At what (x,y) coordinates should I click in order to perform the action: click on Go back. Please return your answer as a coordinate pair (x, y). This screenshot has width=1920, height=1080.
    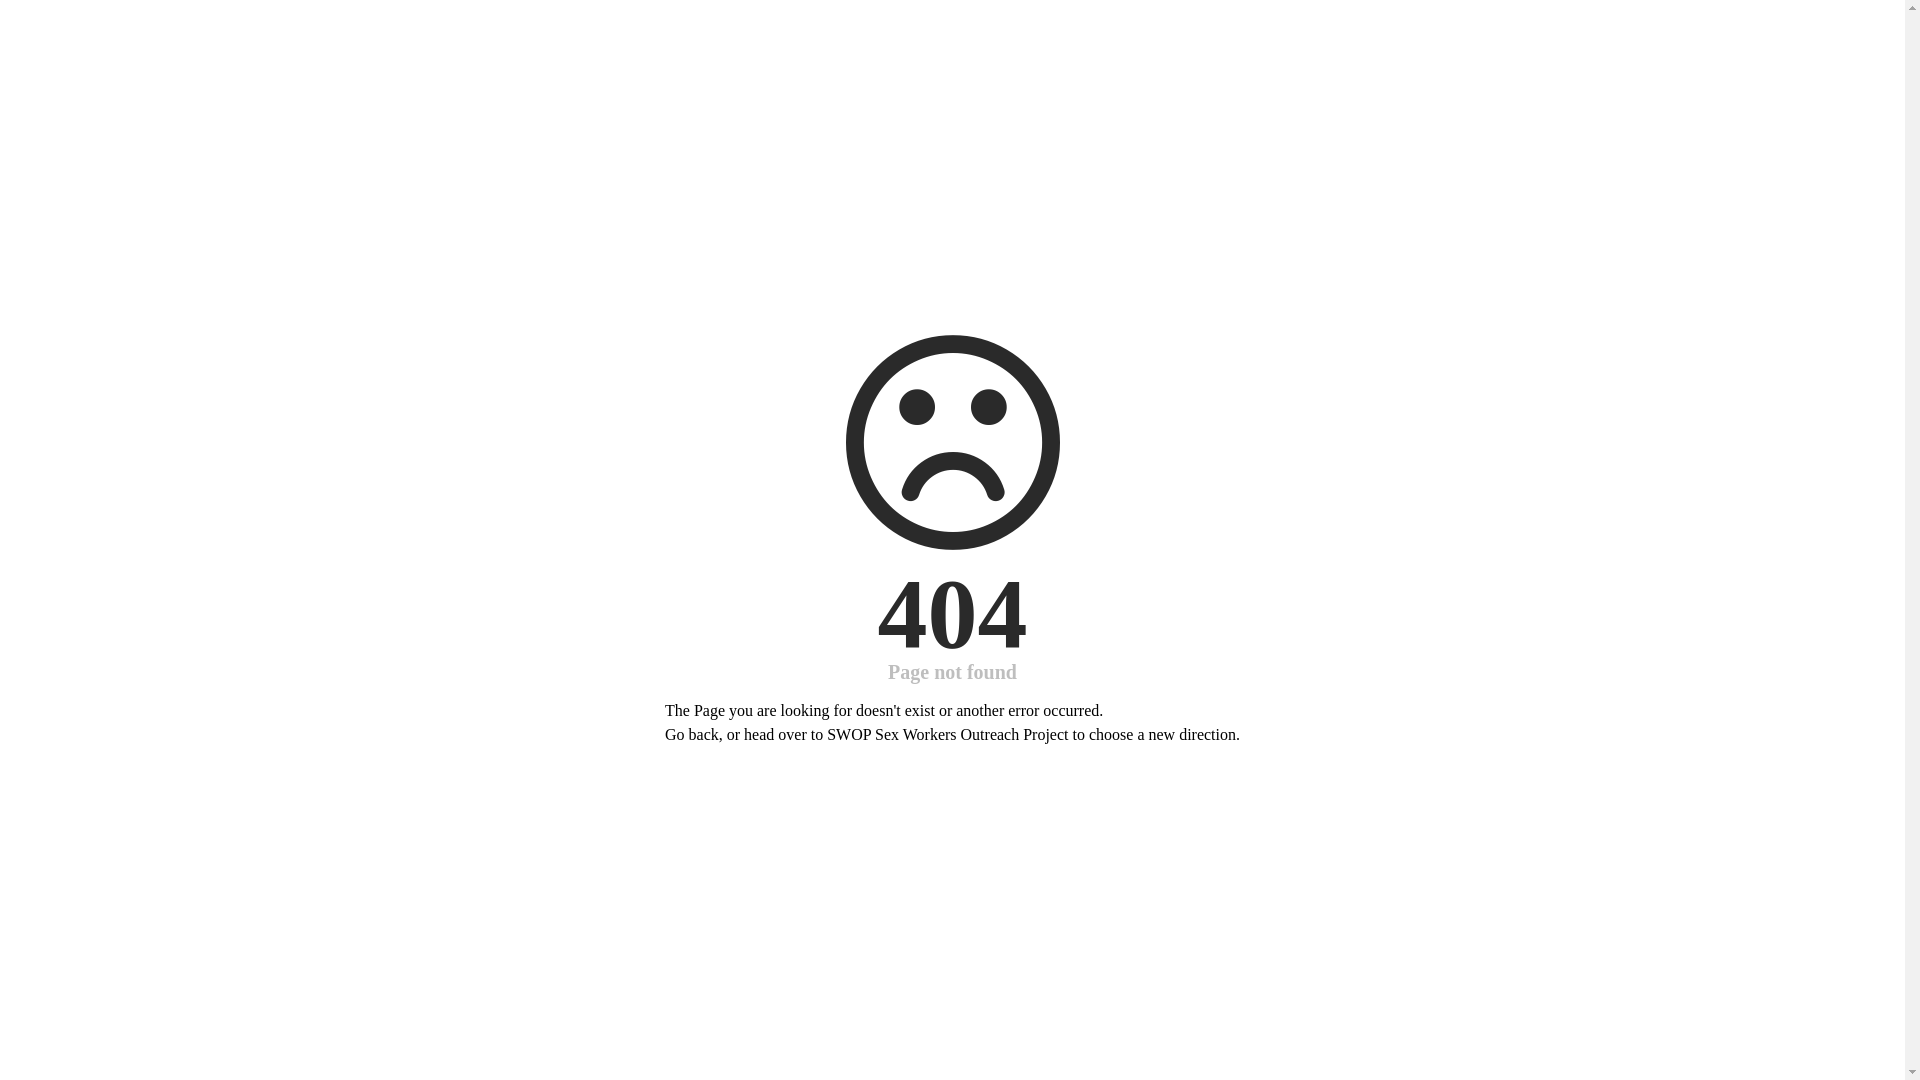
    Looking at the image, I should click on (692, 734).